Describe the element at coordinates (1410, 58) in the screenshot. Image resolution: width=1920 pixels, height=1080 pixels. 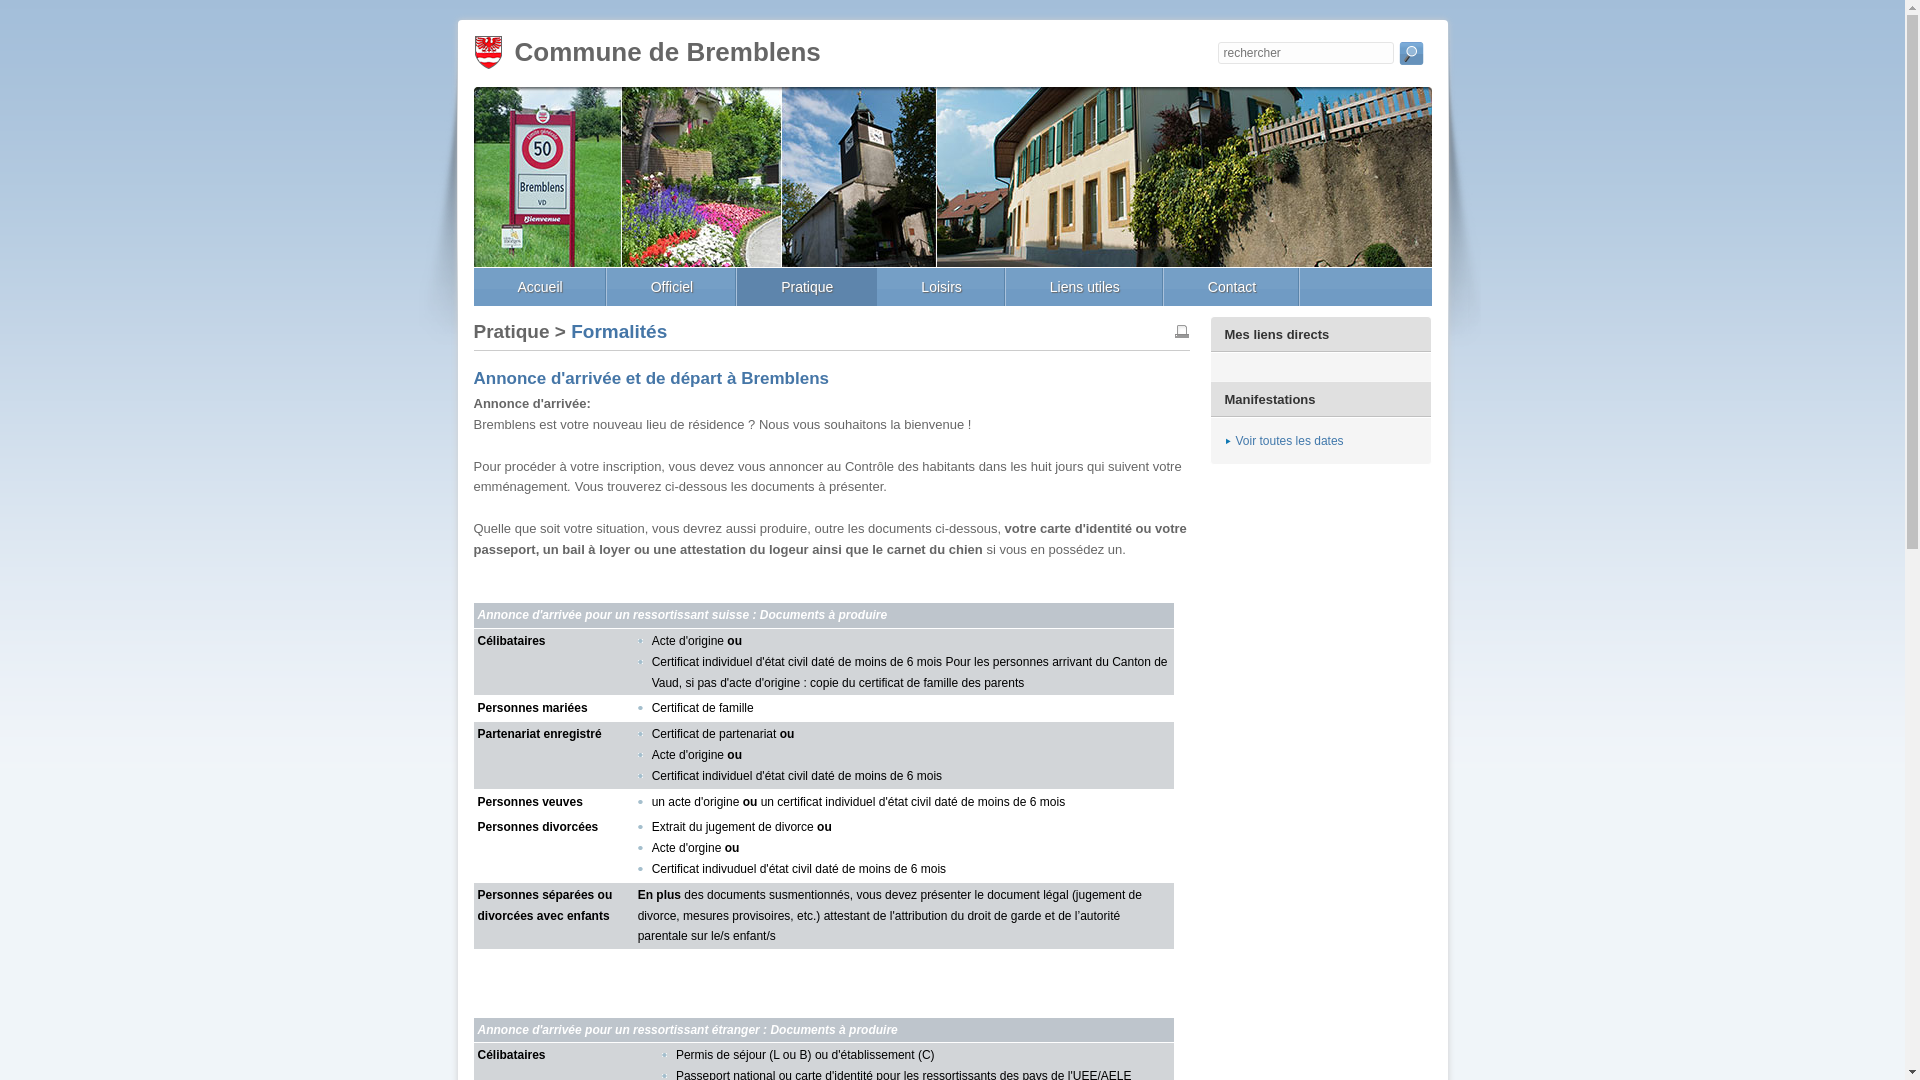
I see `rechercher` at that location.